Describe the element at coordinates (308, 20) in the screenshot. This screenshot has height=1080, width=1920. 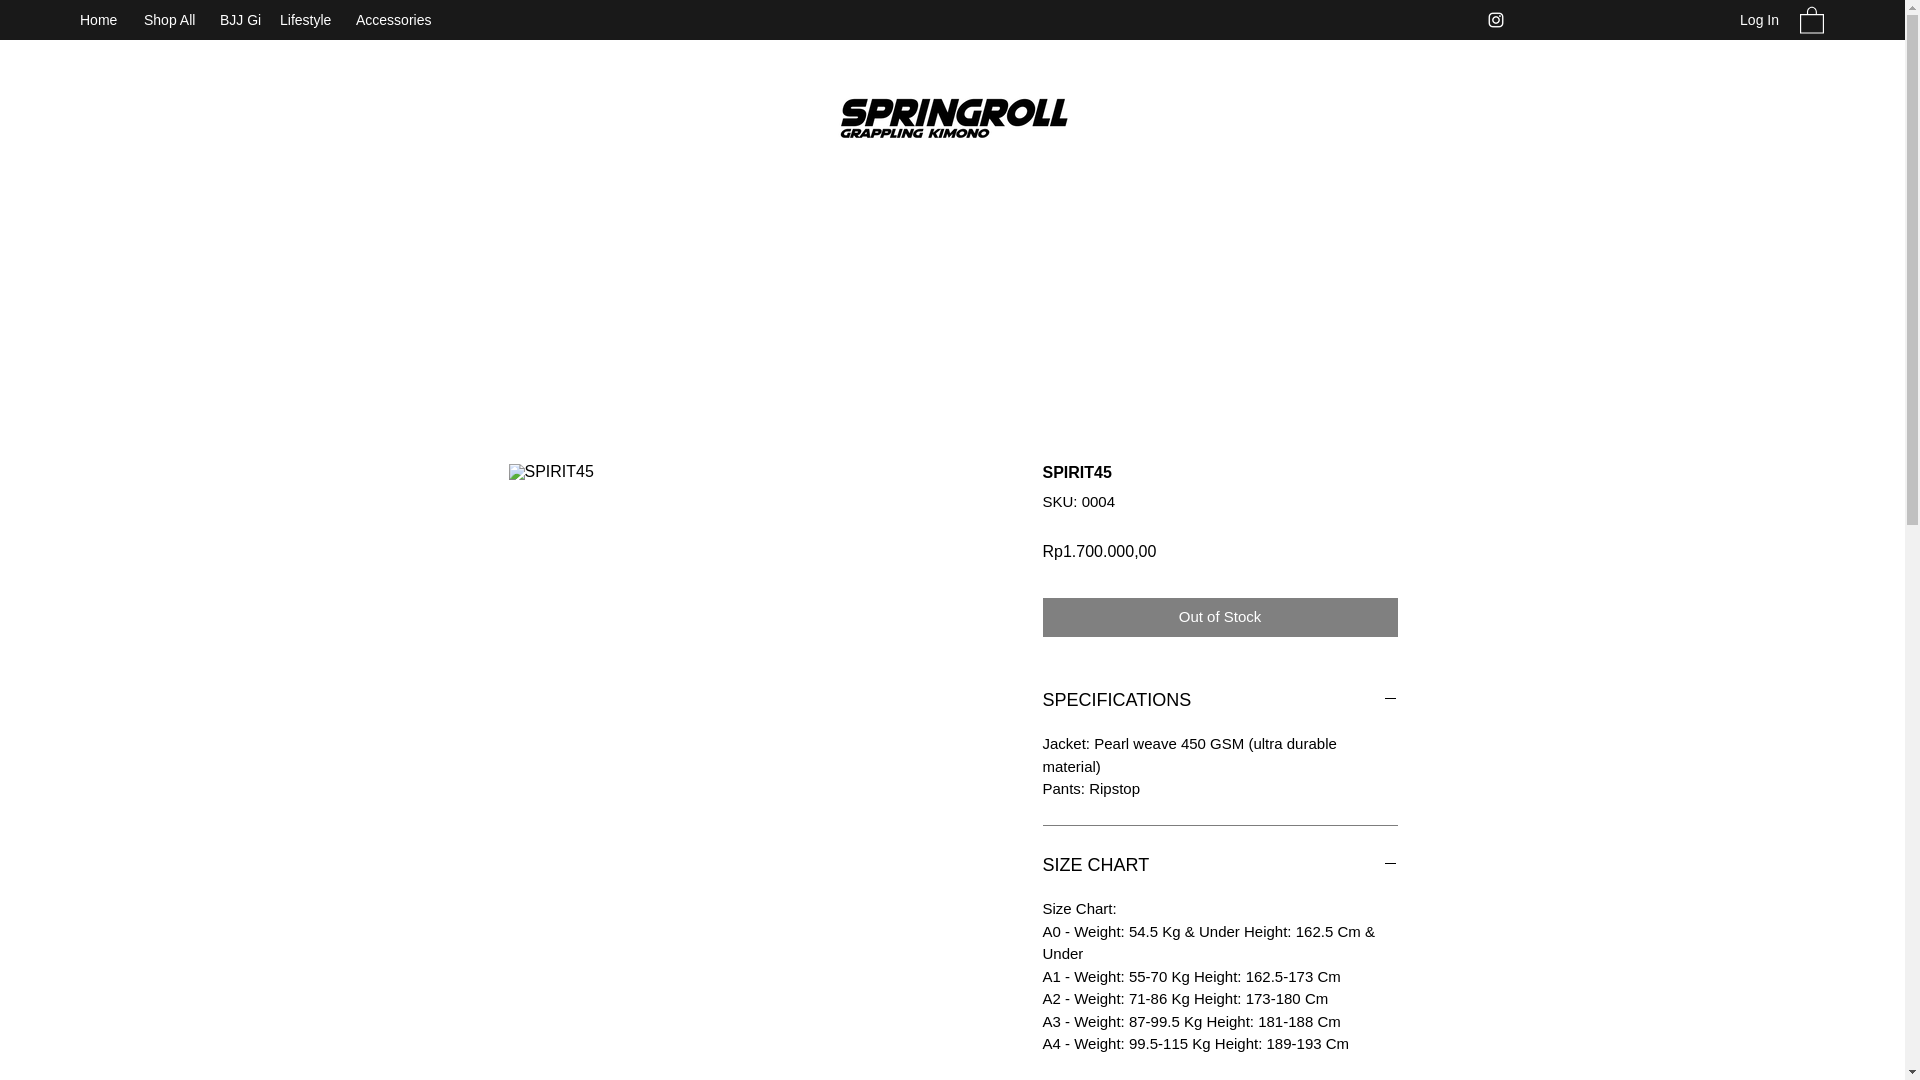
I see `Lifestyle` at that location.